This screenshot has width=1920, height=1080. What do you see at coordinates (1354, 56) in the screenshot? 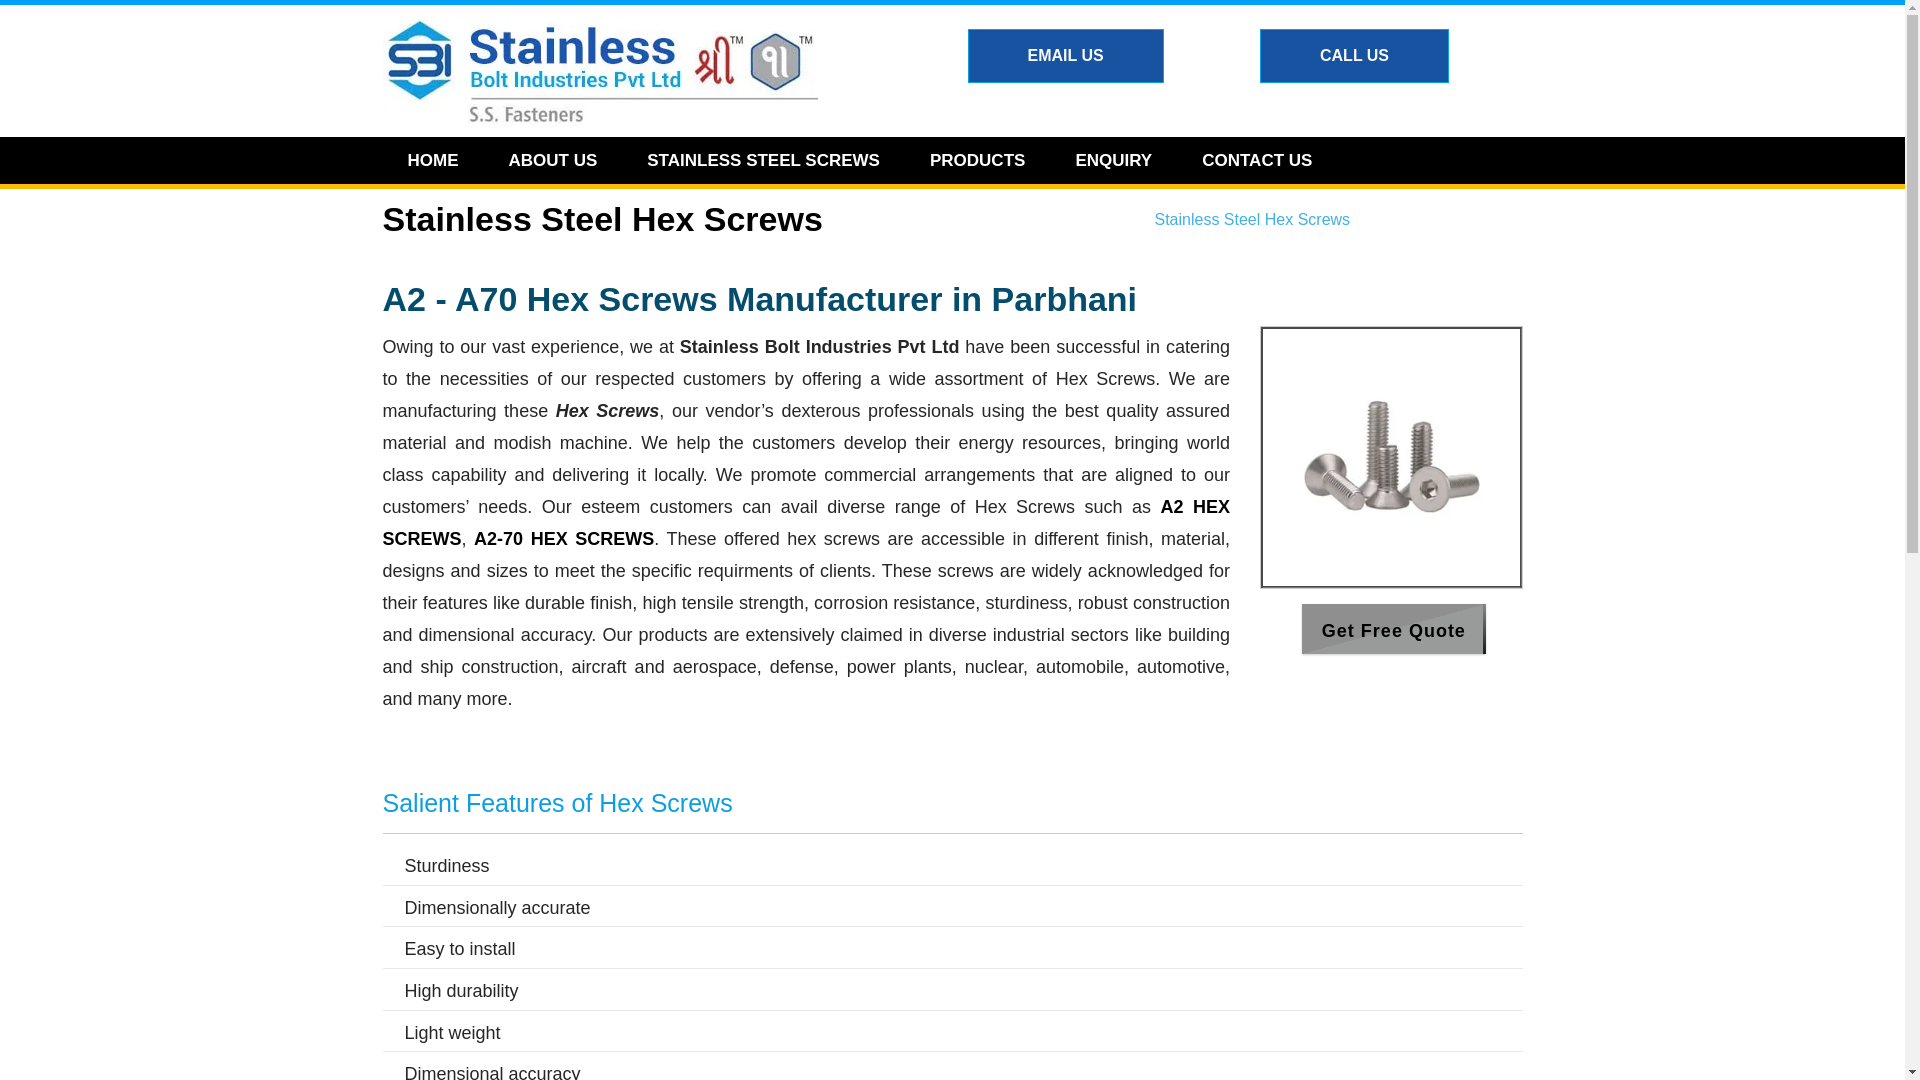
I see `CALL US` at bounding box center [1354, 56].